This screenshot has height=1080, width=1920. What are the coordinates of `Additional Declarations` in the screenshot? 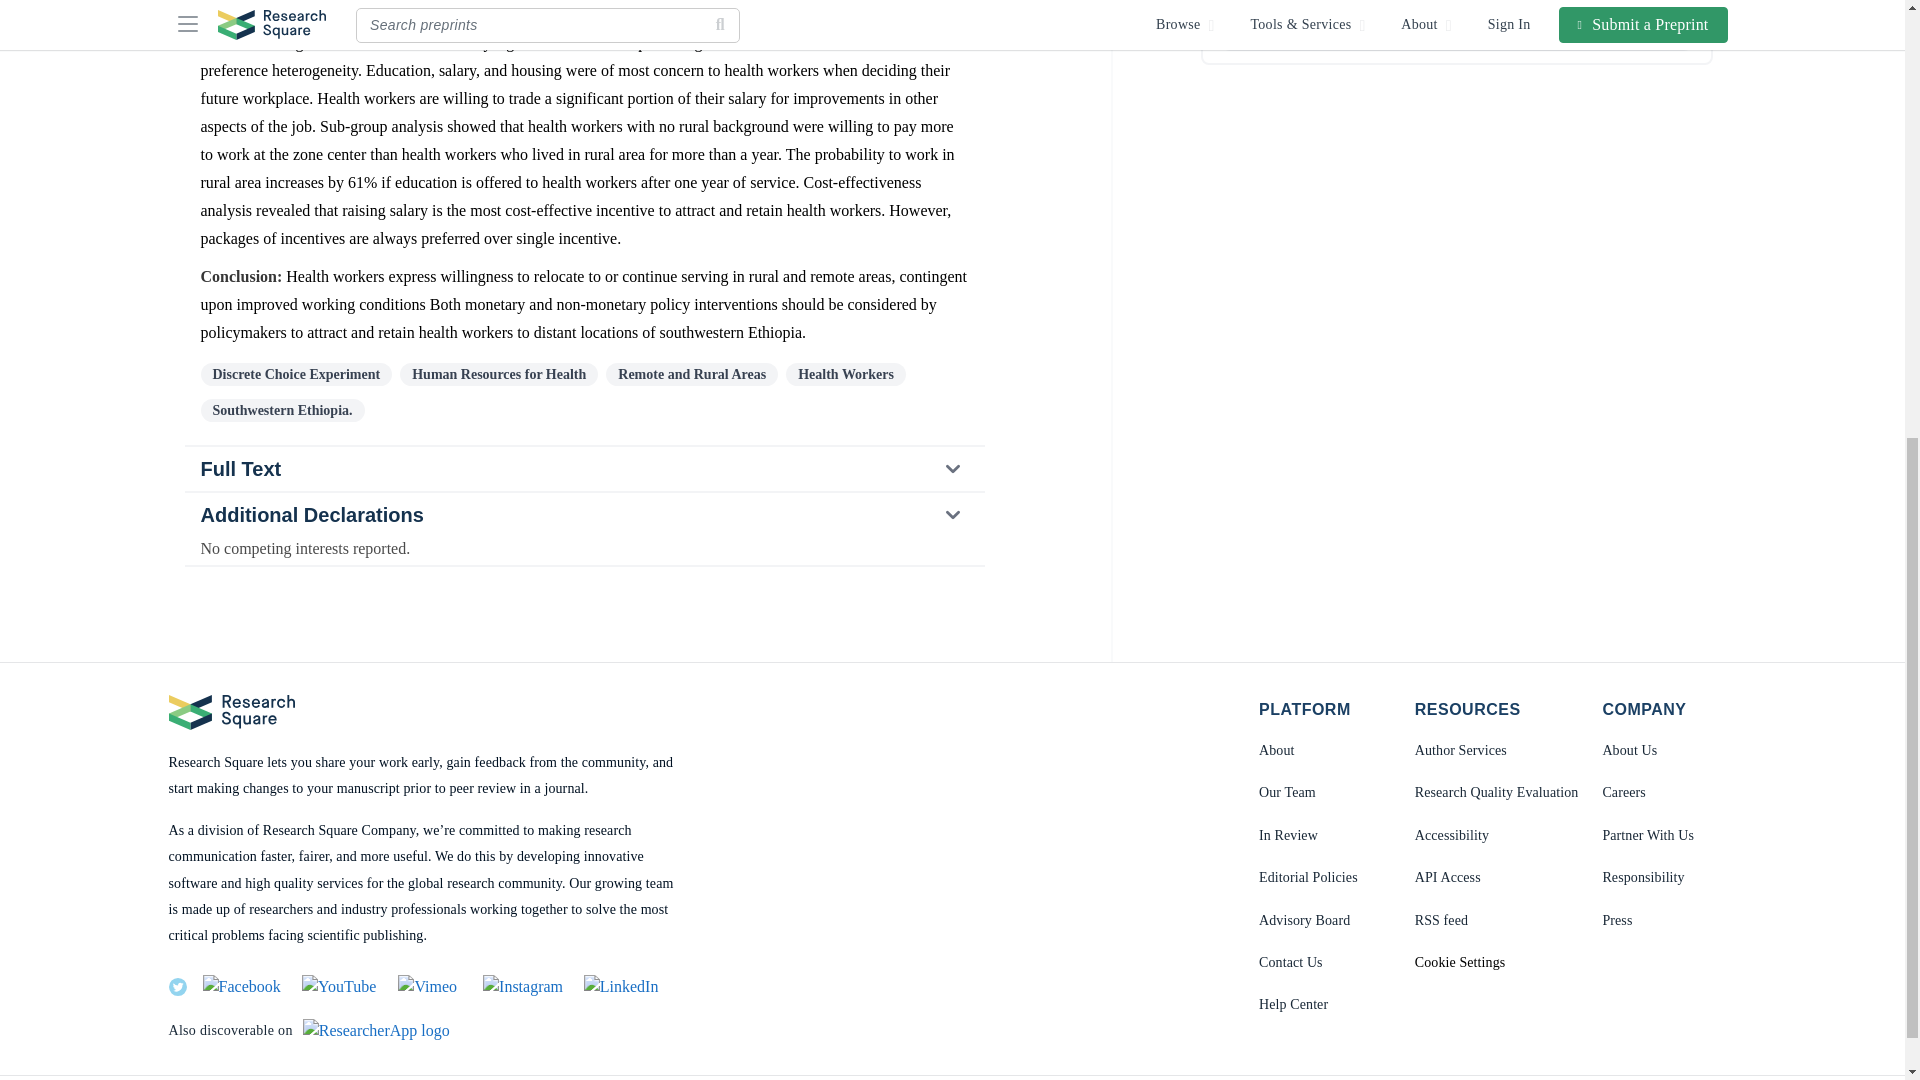 It's located at (583, 514).